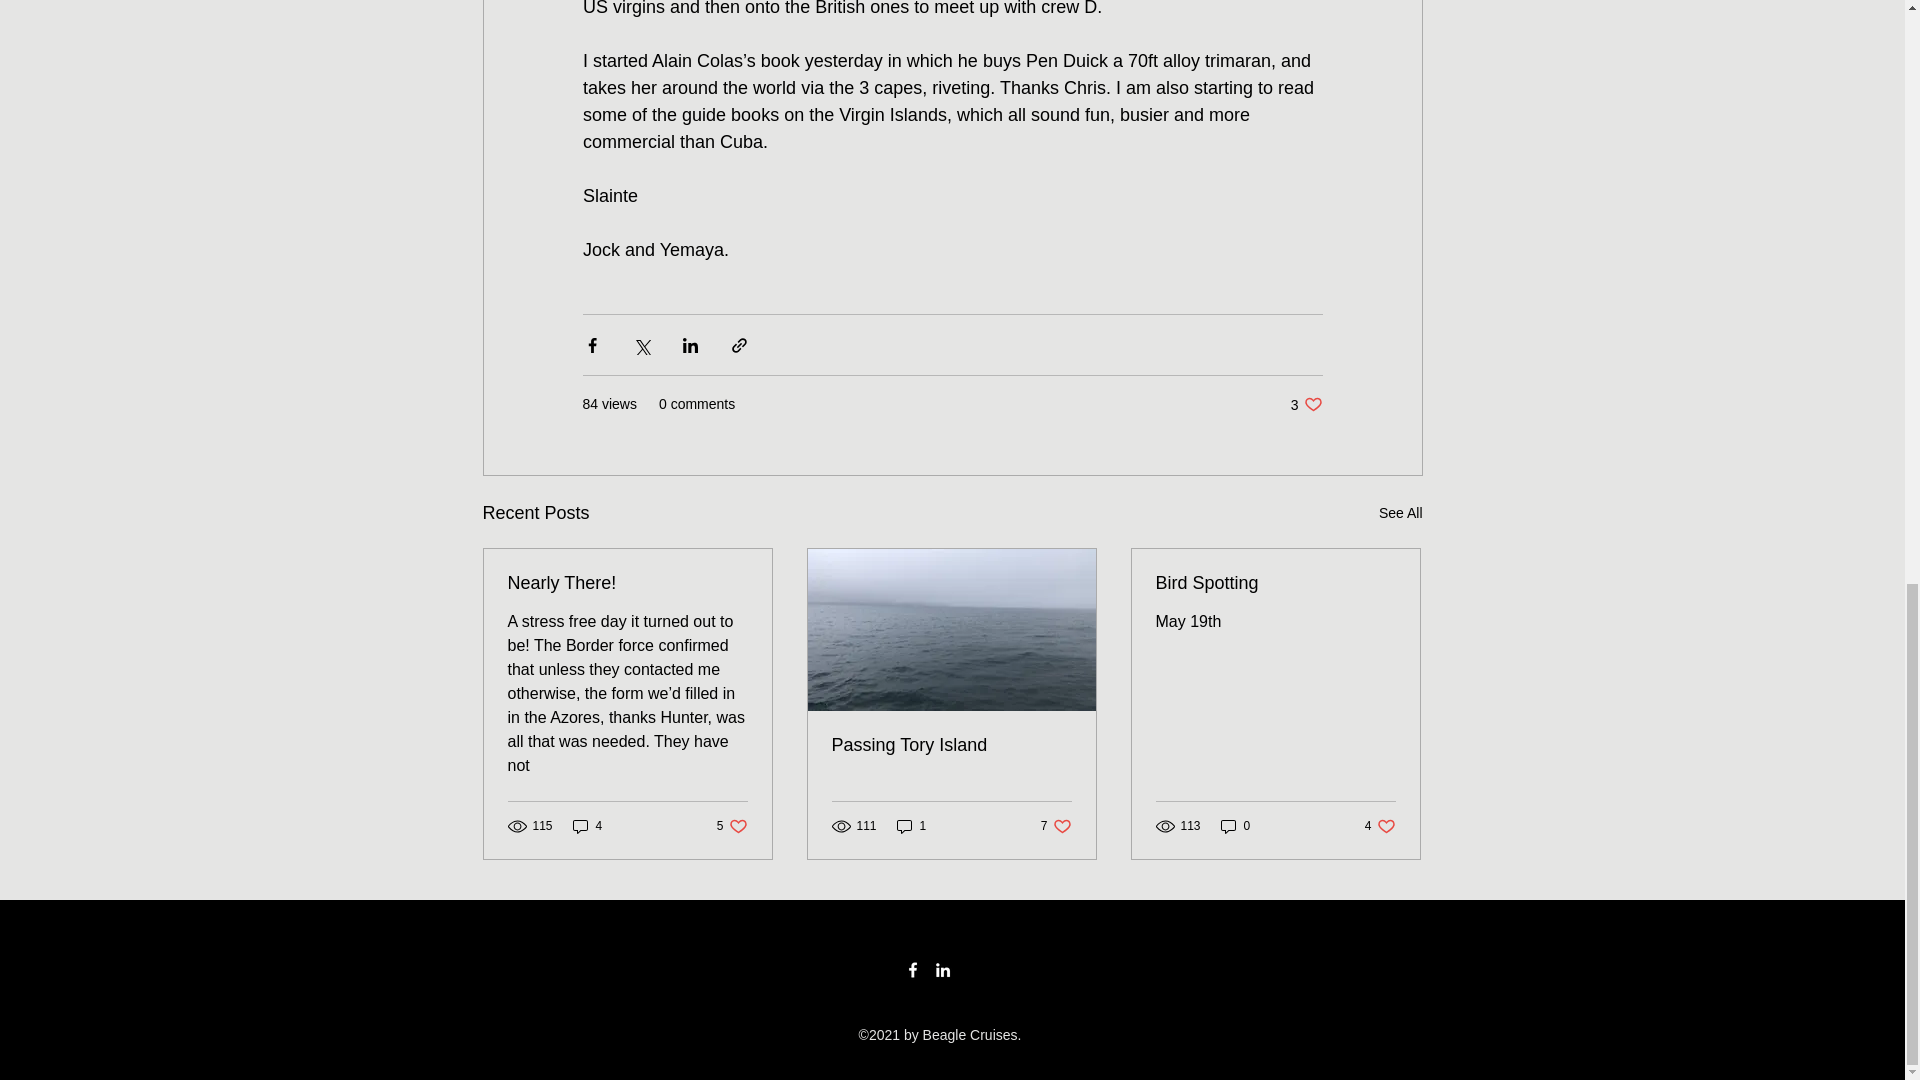 The width and height of the screenshot is (1920, 1080). What do you see at coordinates (732, 826) in the screenshot?
I see `Bird Spotting` at bounding box center [732, 826].